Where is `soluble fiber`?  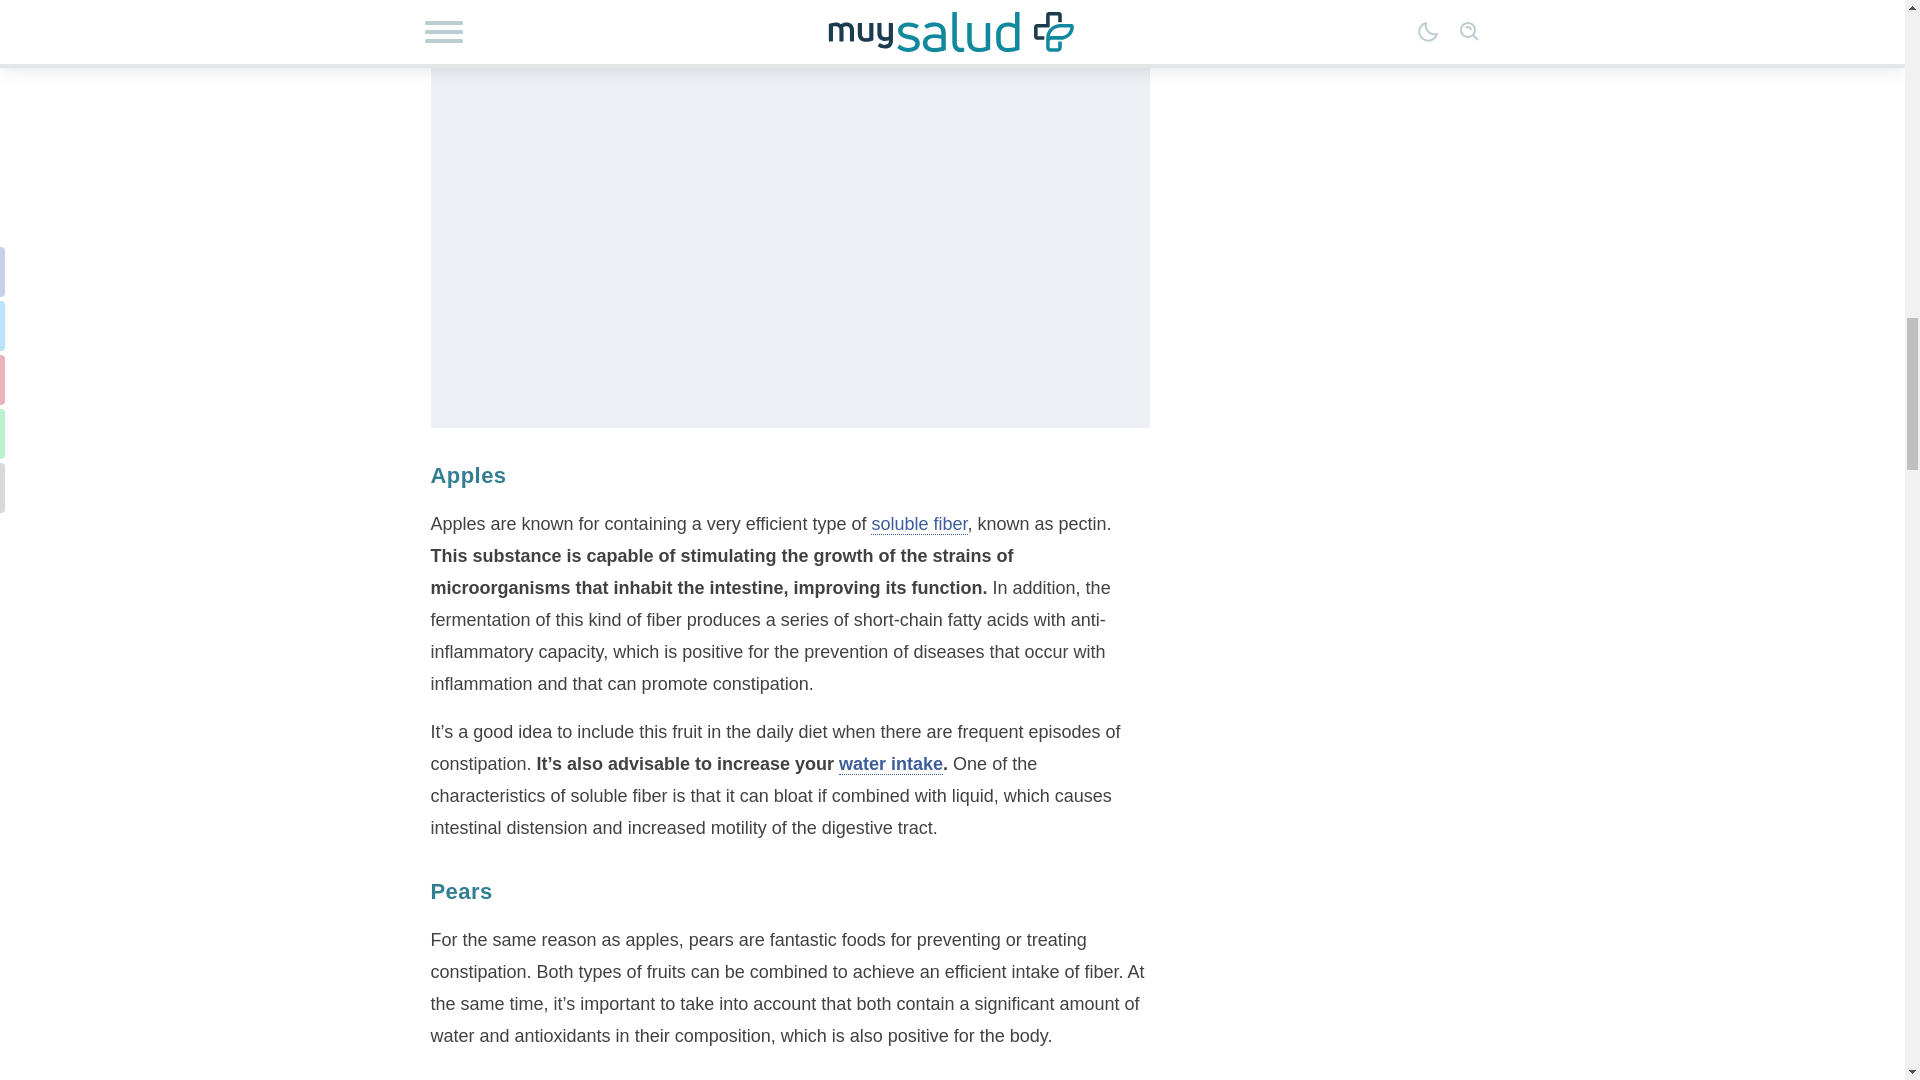 soluble fiber is located at coordinates (919, 524).